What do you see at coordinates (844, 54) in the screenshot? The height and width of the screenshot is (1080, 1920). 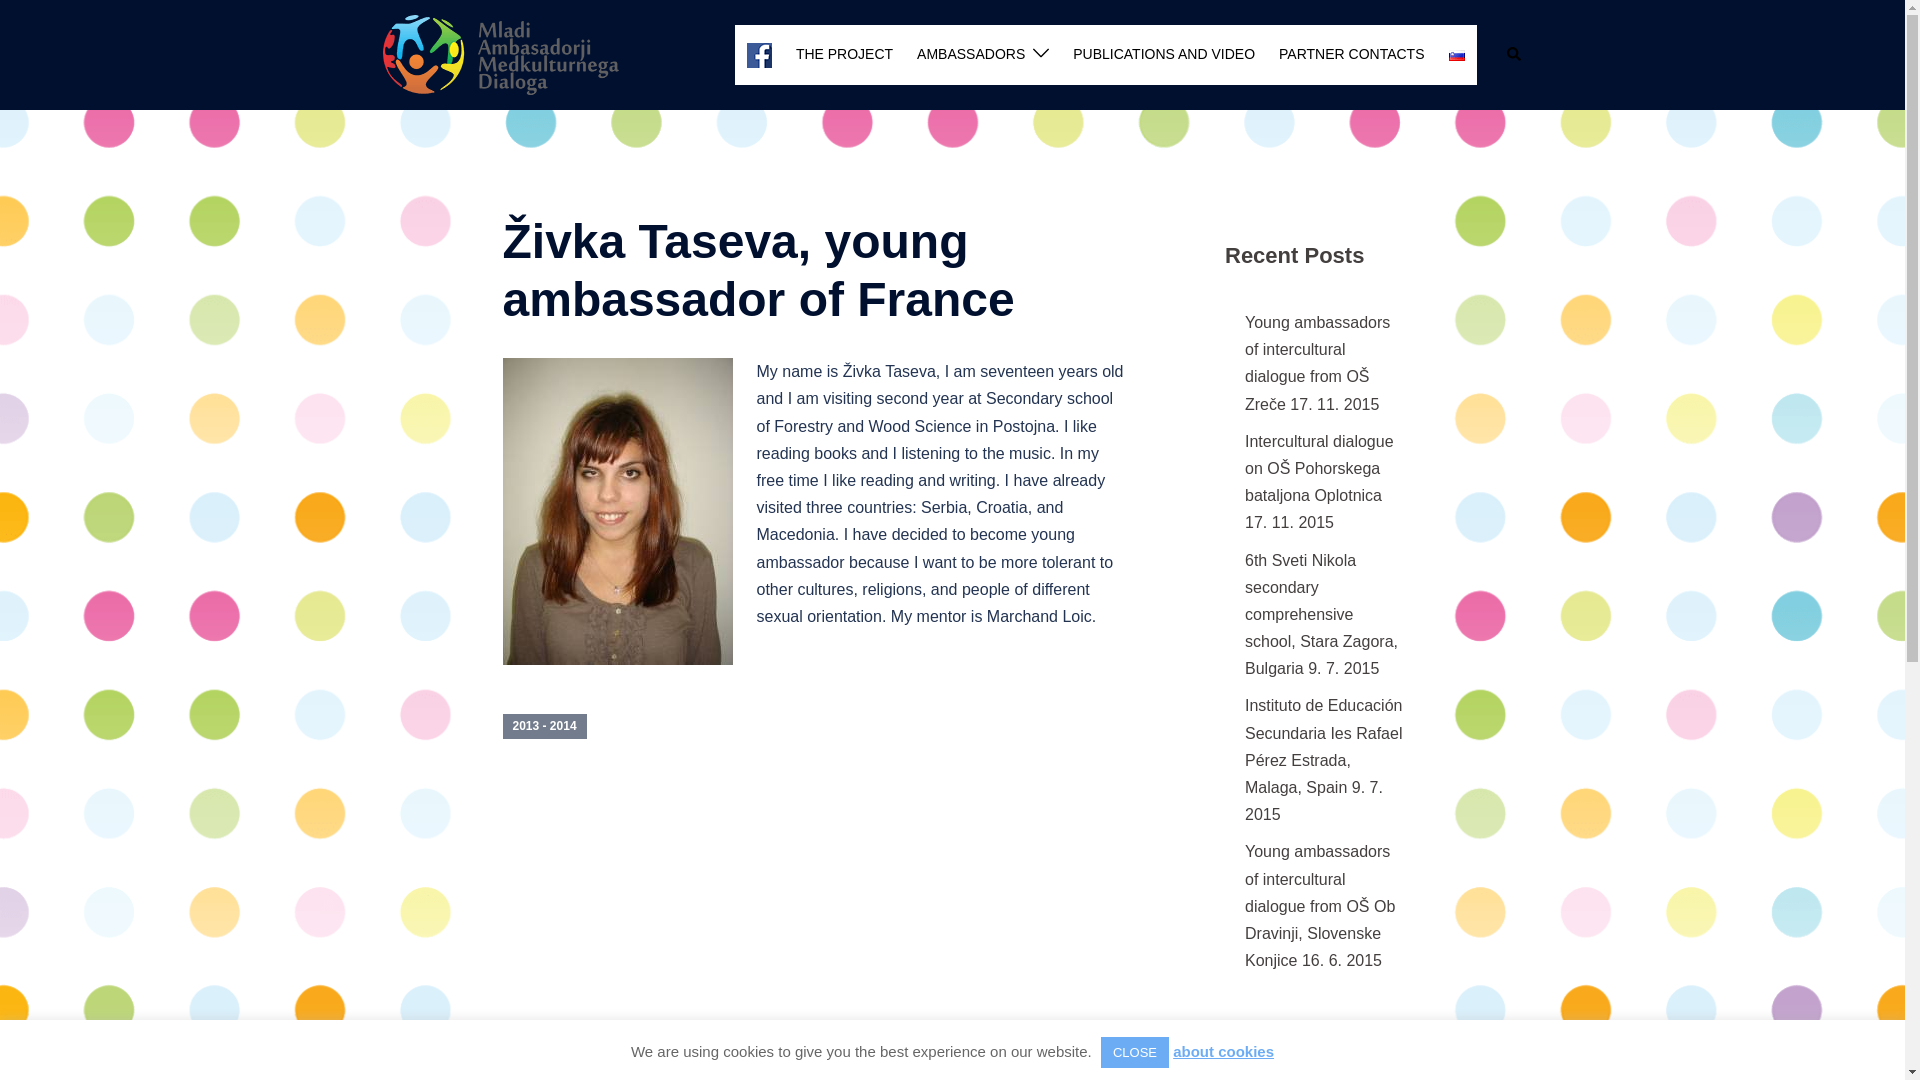 I see `THE PROJECT` at bounding box center [844, 54].